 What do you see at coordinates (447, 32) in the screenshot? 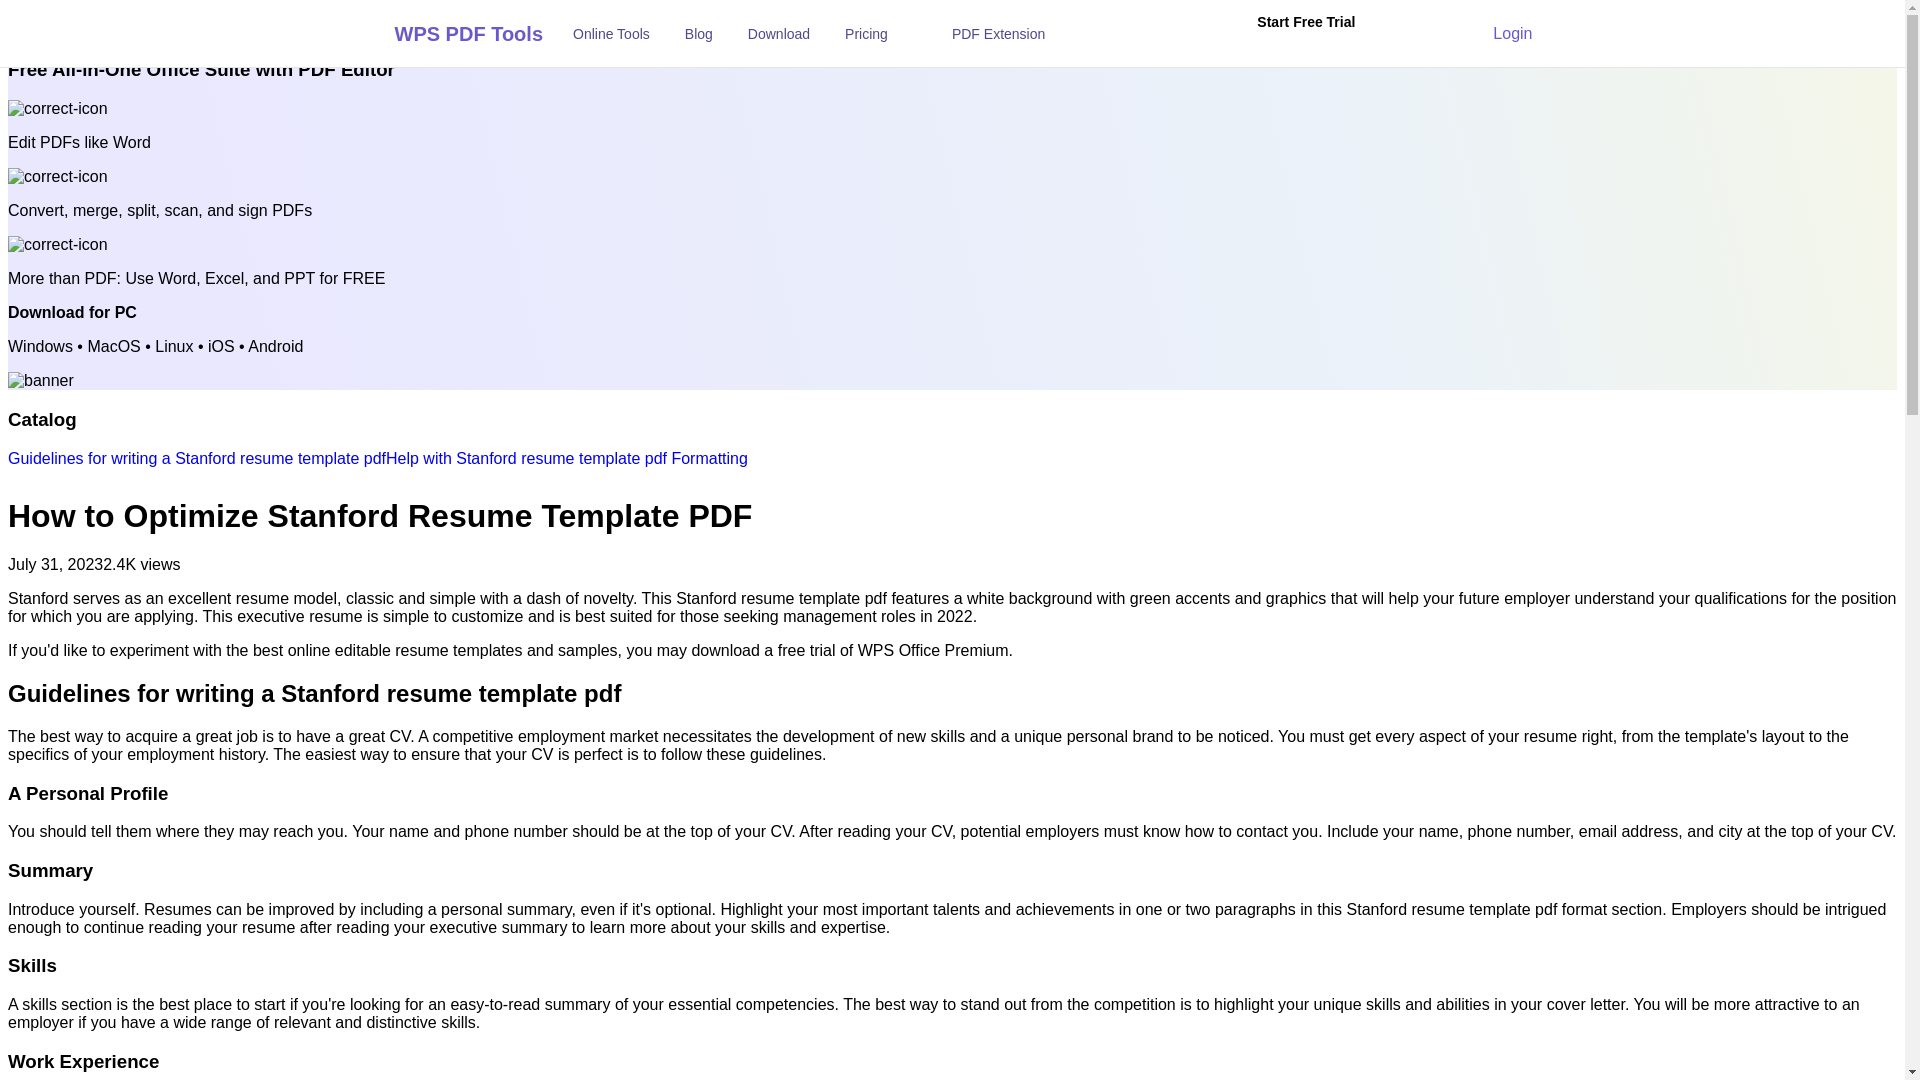
I see `WPS PDF Tools` at bounding box center [447, 32].